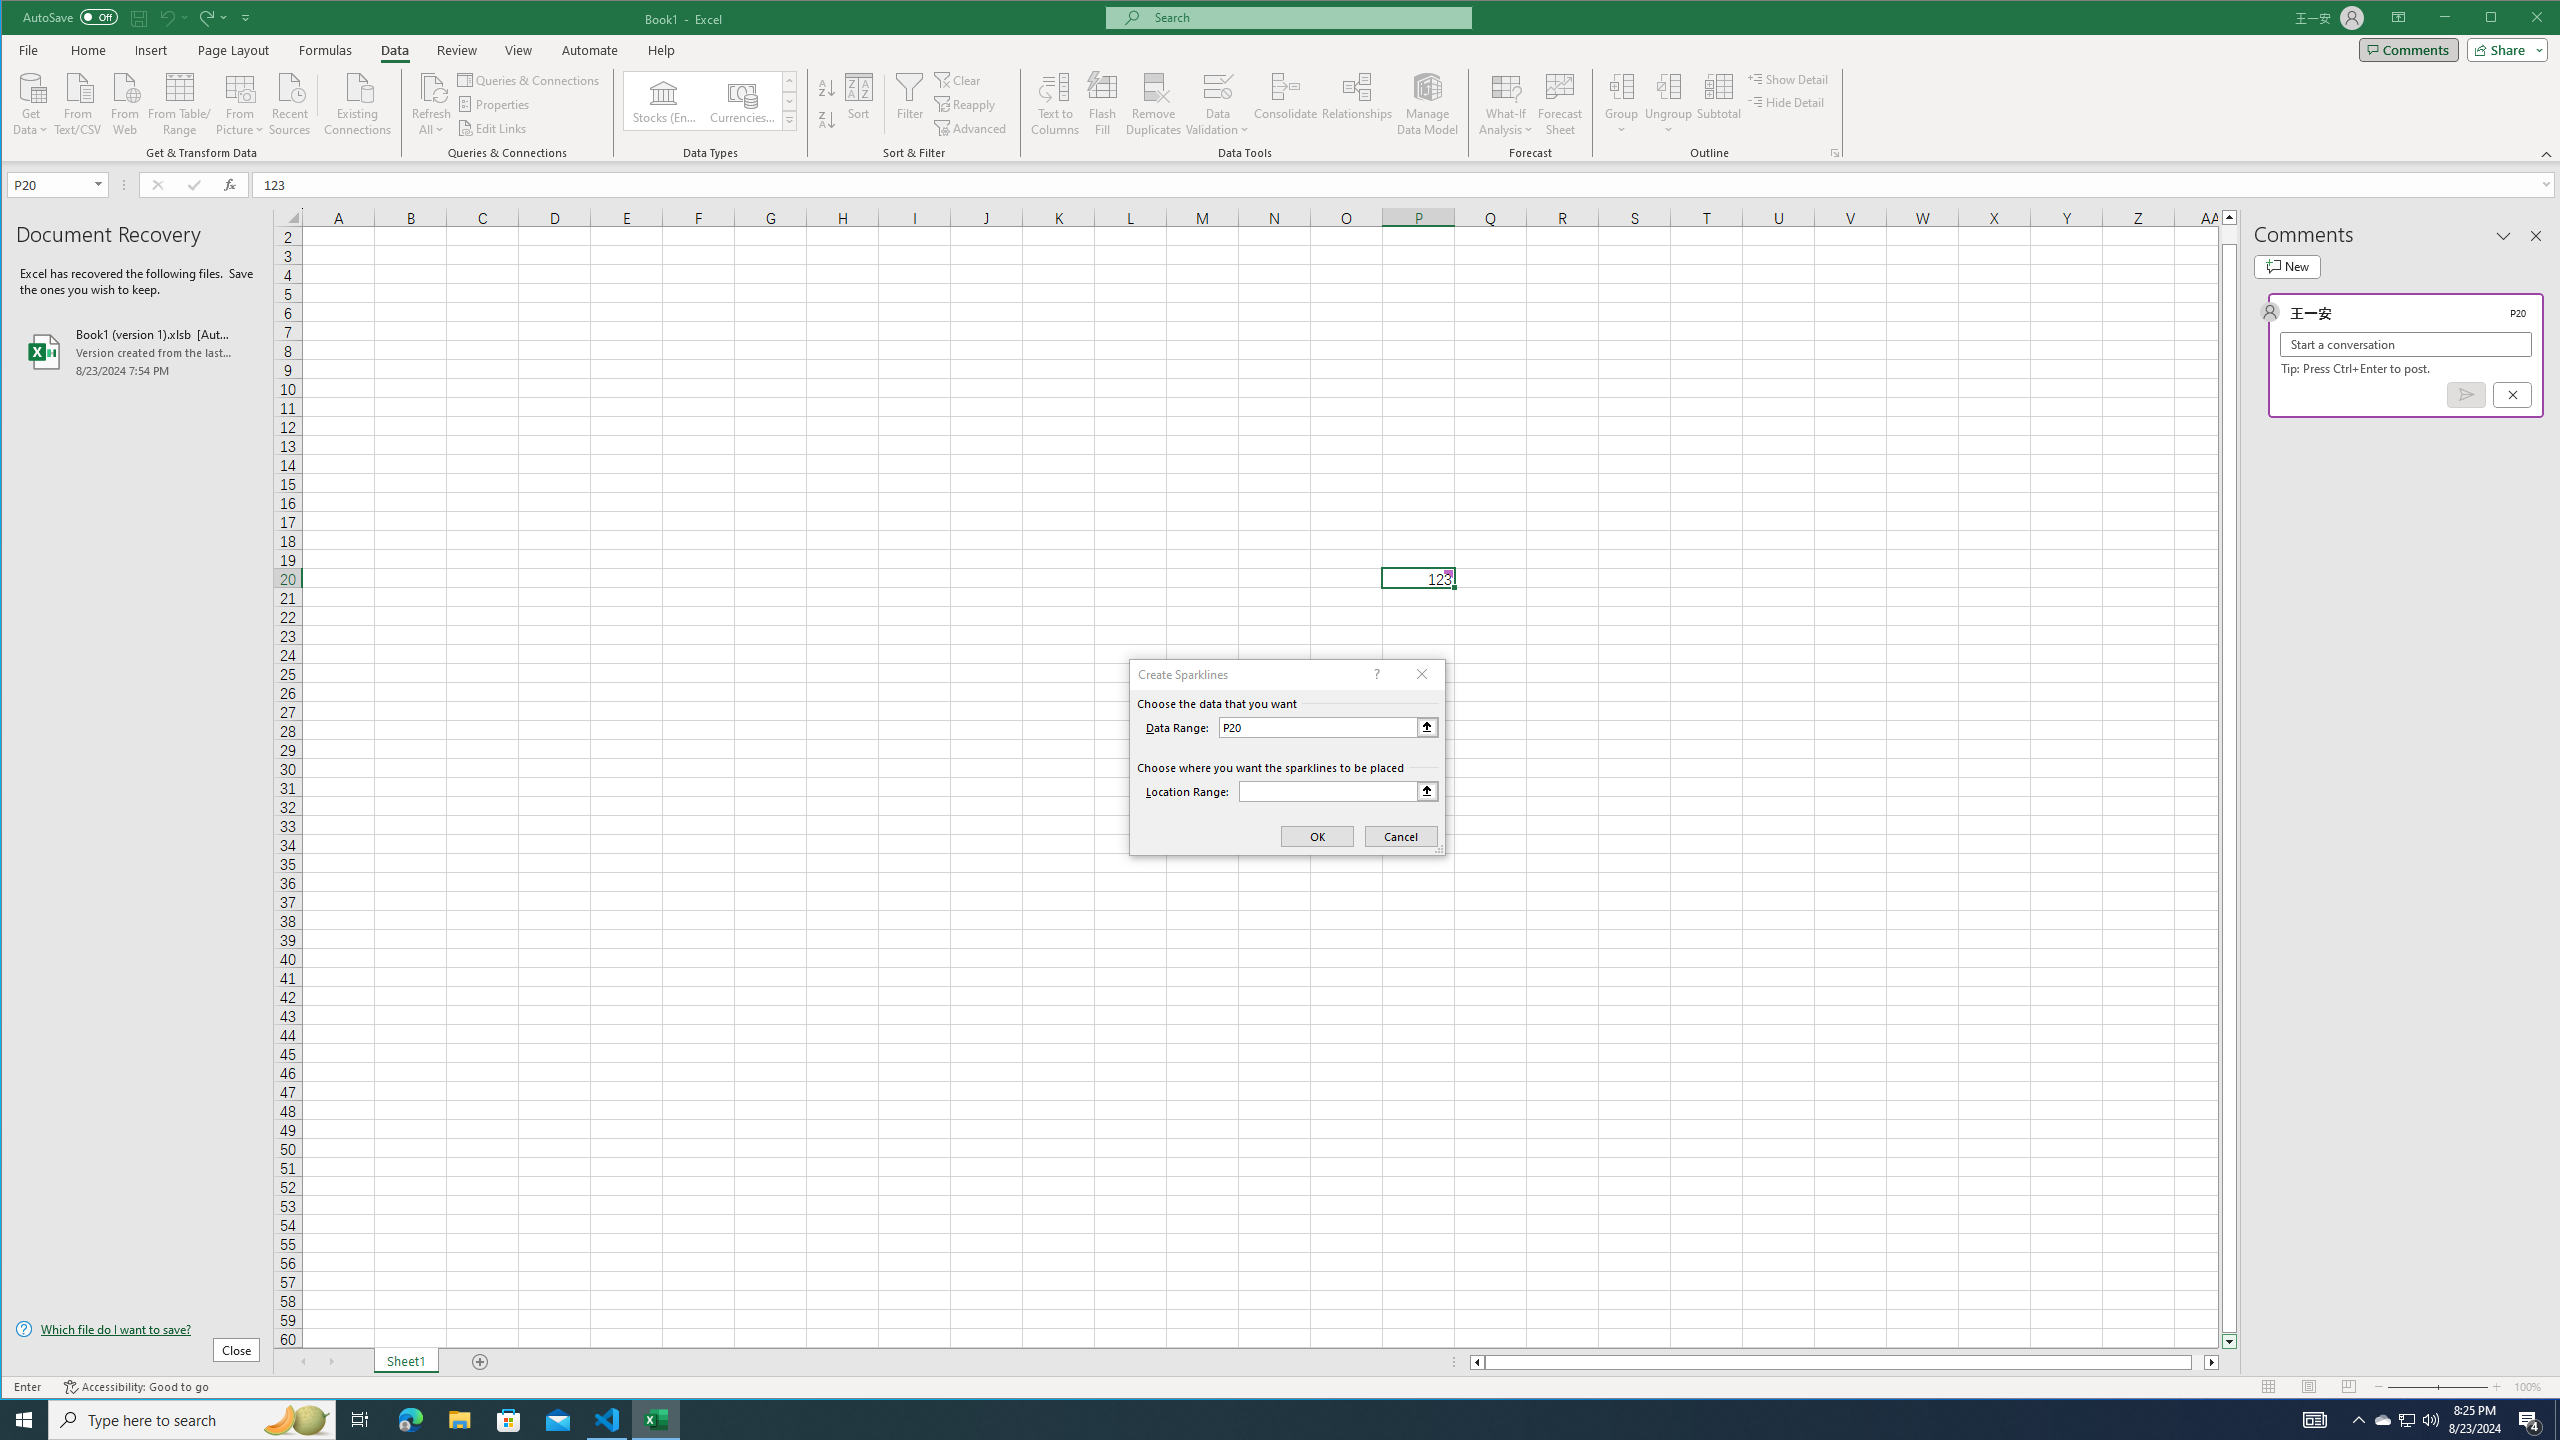 The image size is (2560, 1440). I want to click on Flash Fill, so click(1102, 104).